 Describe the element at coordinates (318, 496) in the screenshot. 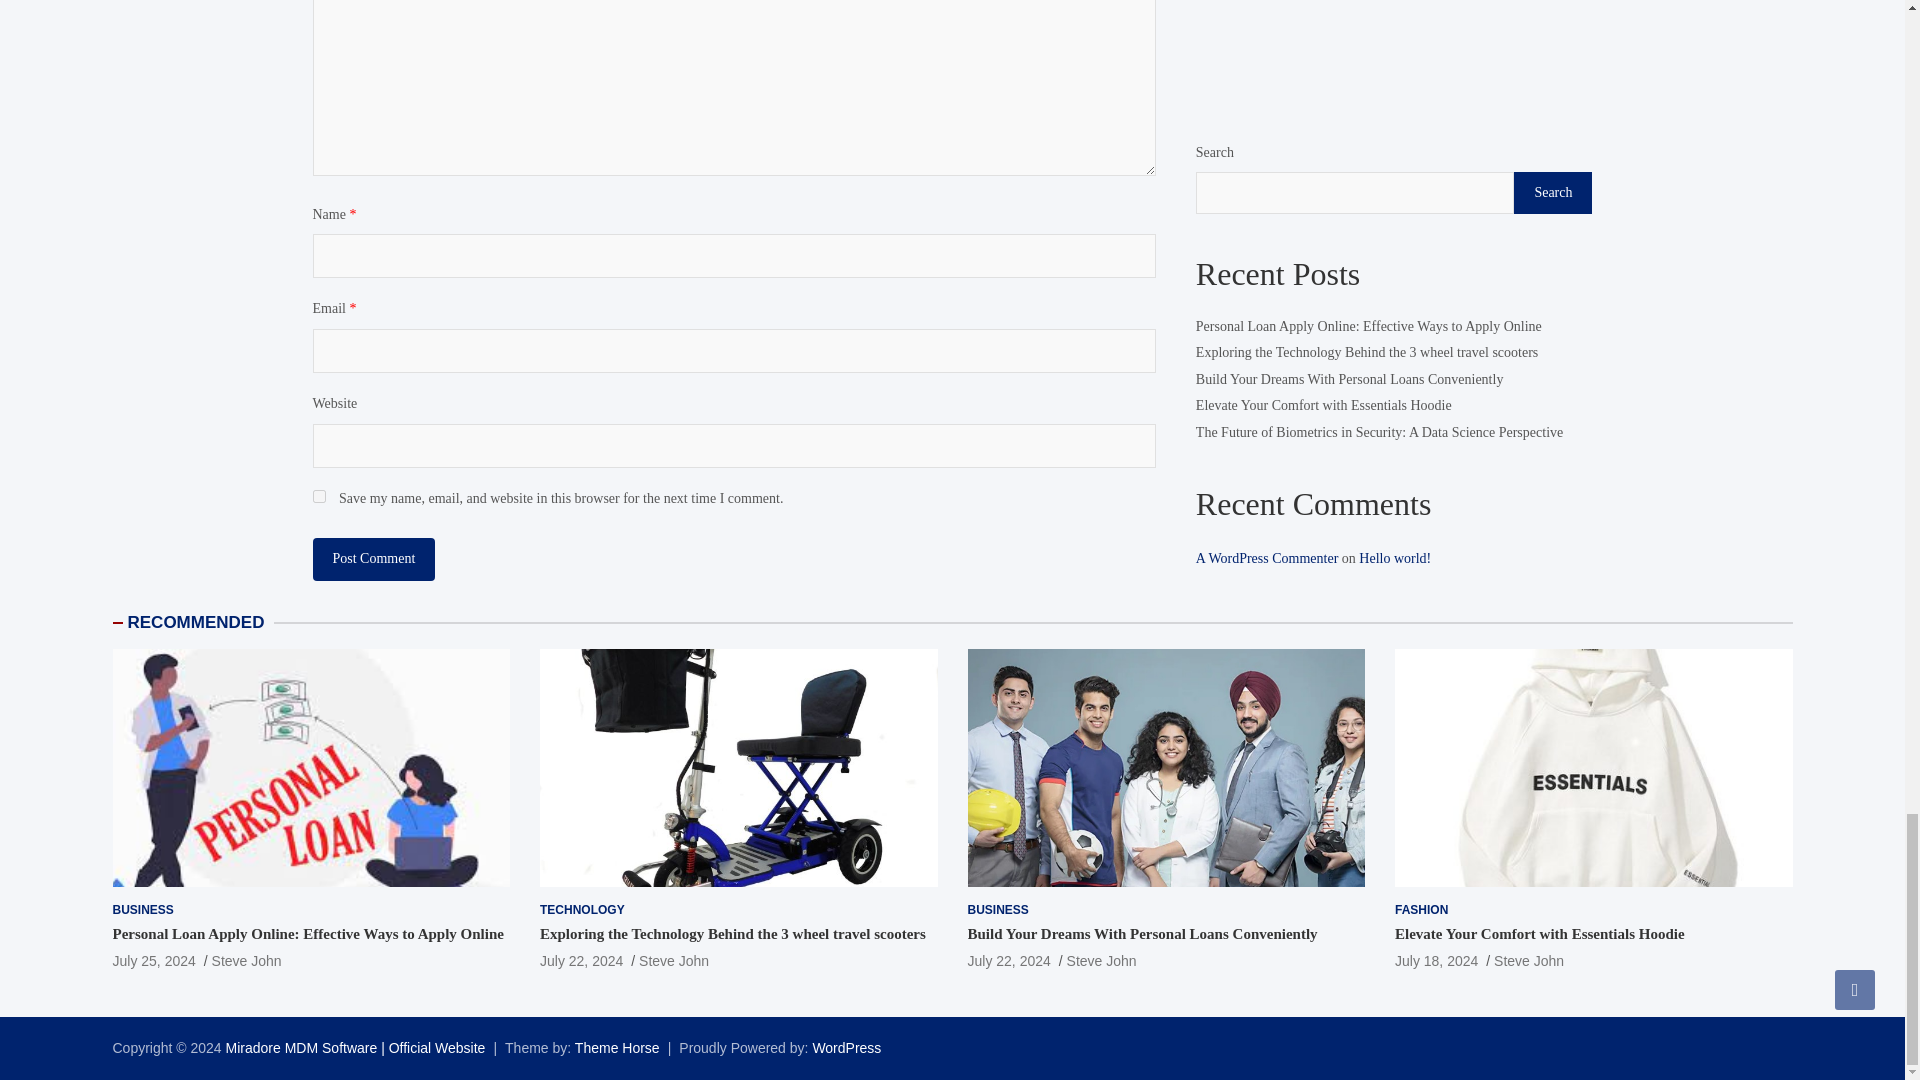

I see `yes` at that location.